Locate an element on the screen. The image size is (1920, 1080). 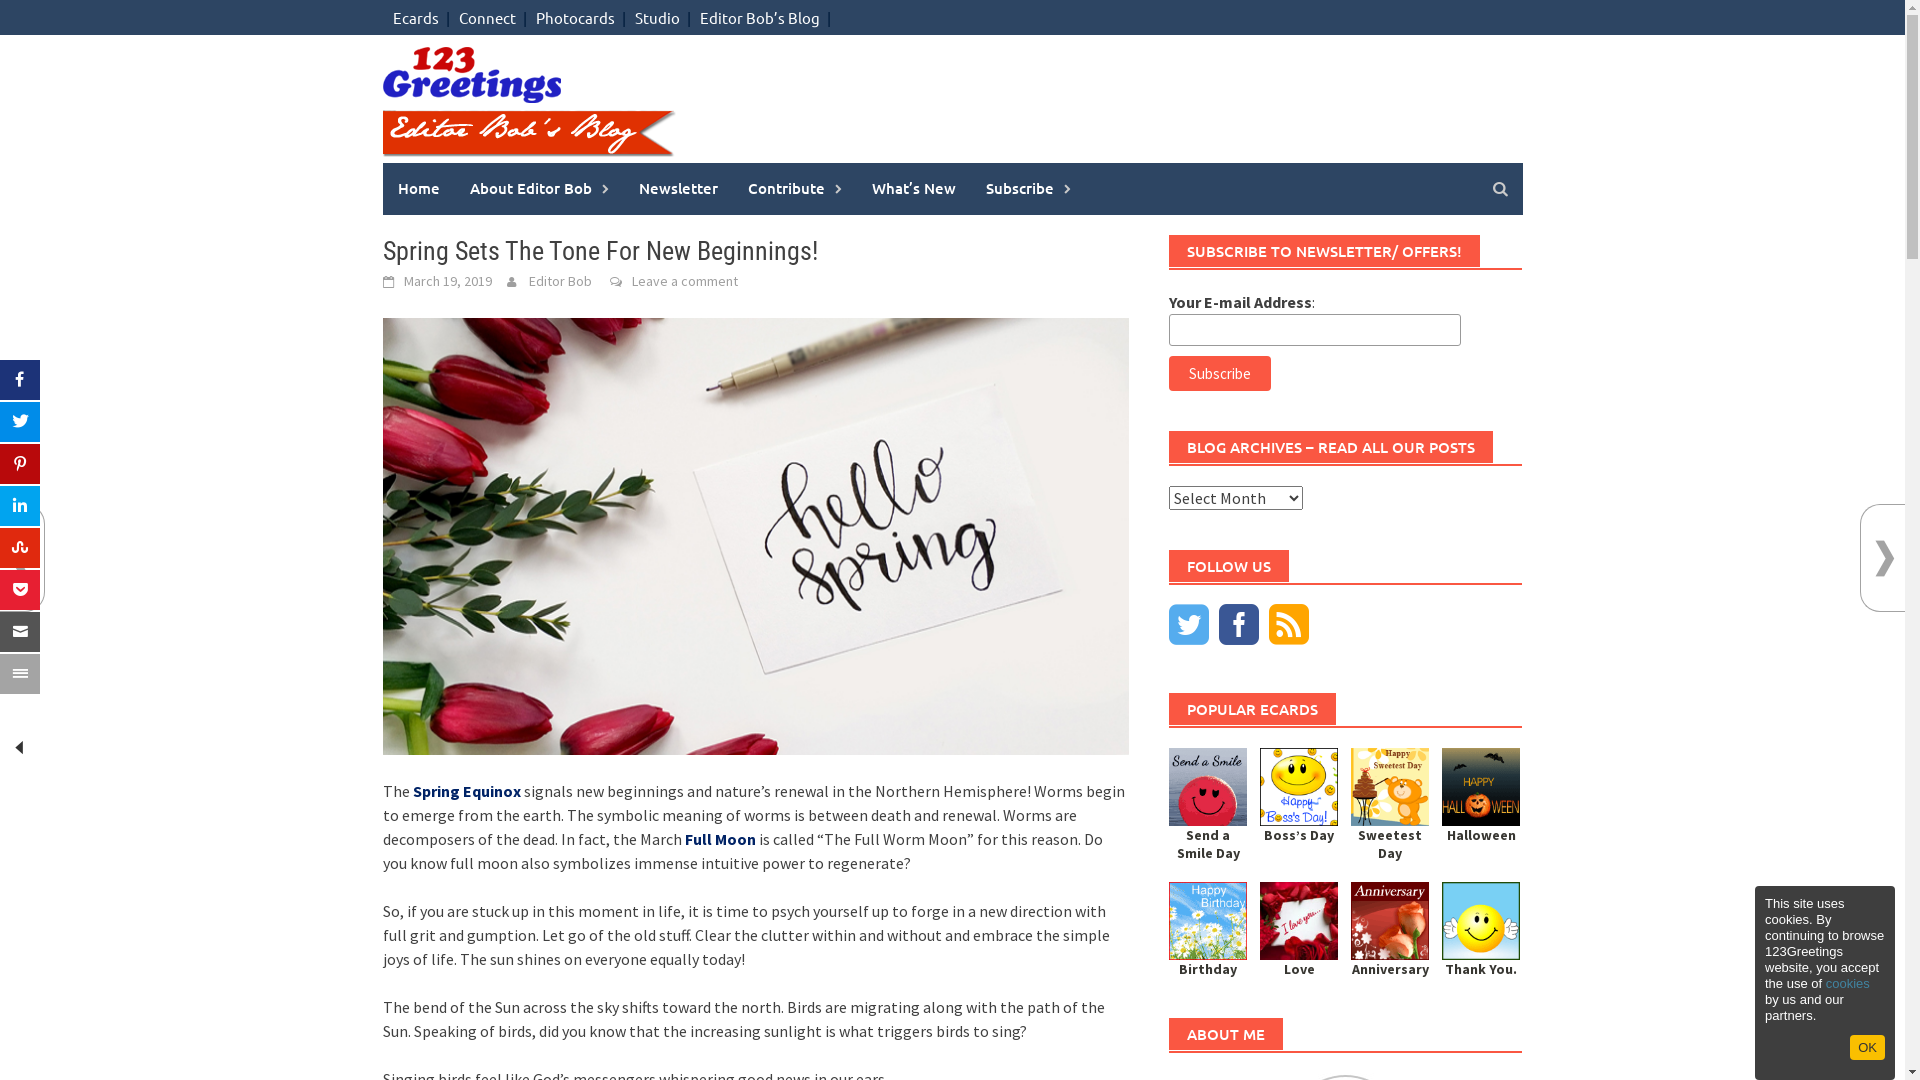
Love is located at coordinates (1299, 969).